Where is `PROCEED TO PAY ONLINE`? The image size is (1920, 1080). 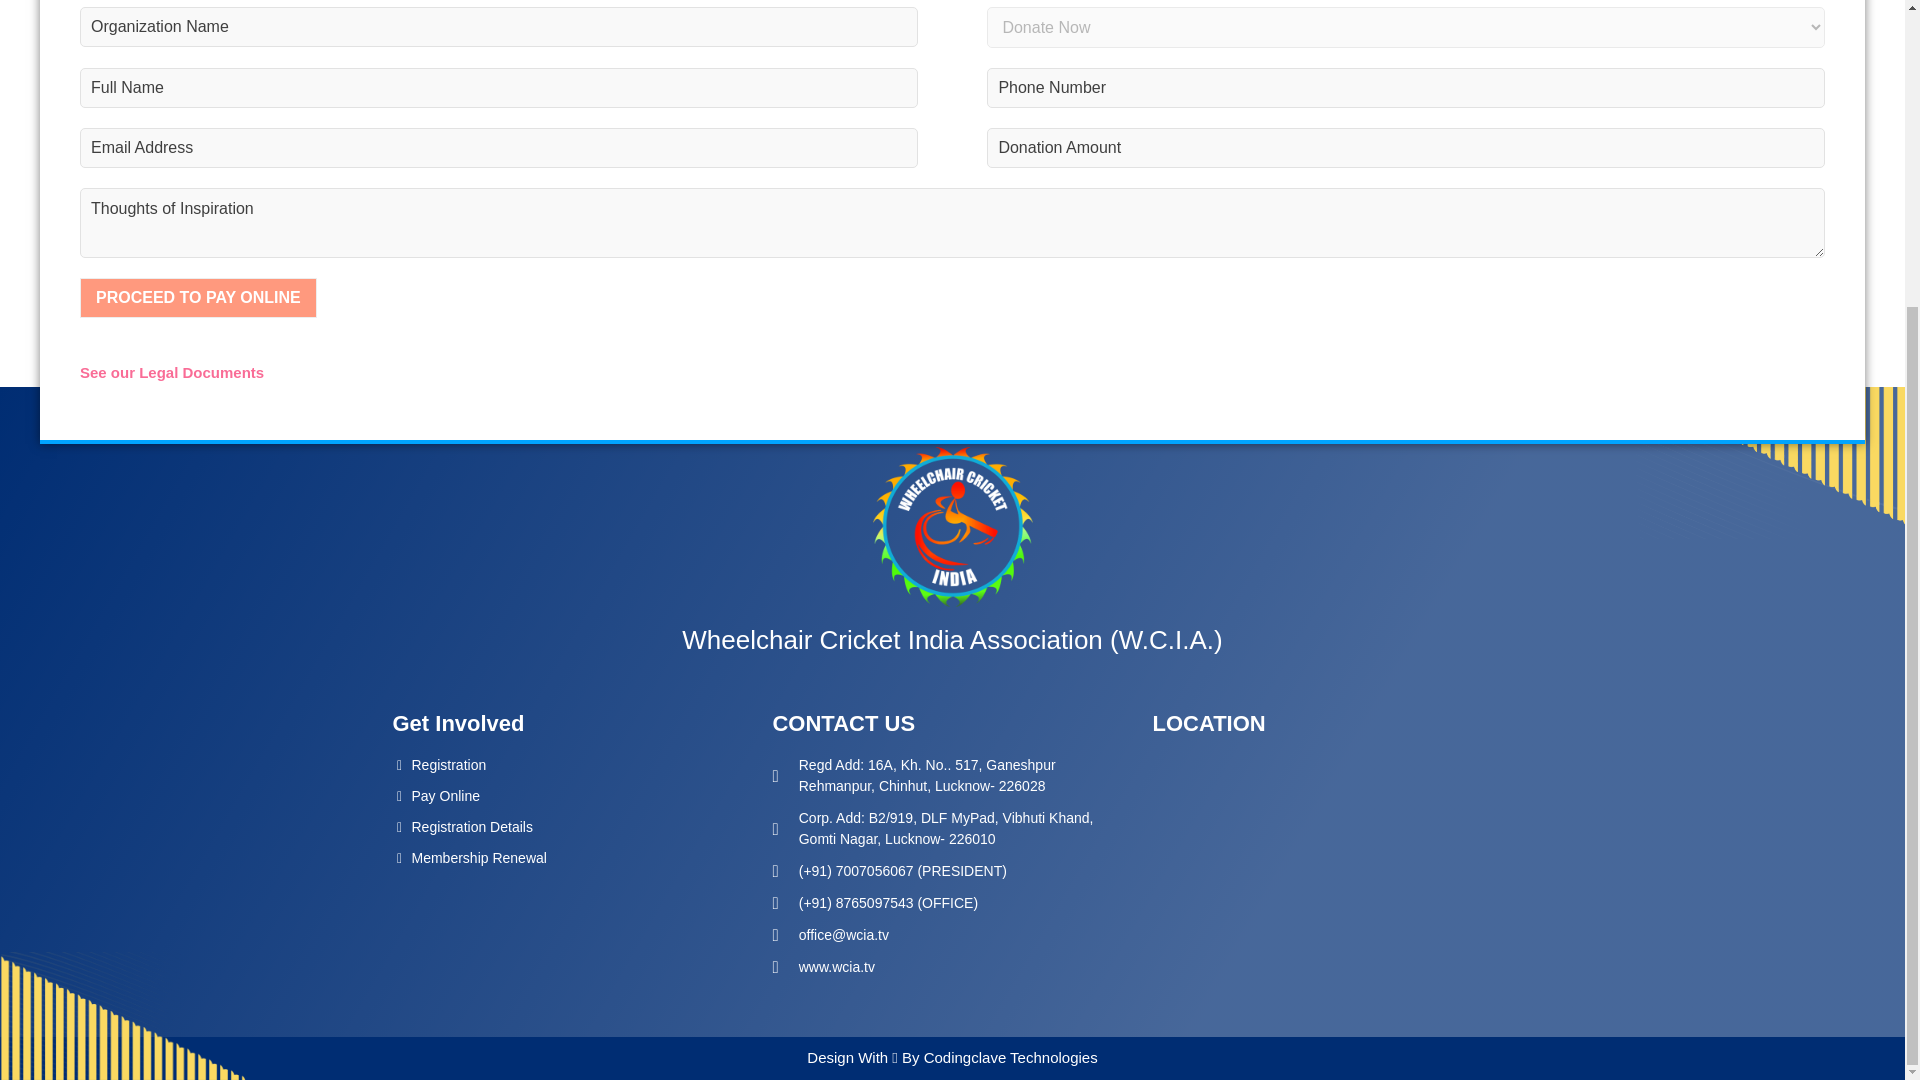 PROCEED TO PAY ONLINE is located at coordinates (198, 297).